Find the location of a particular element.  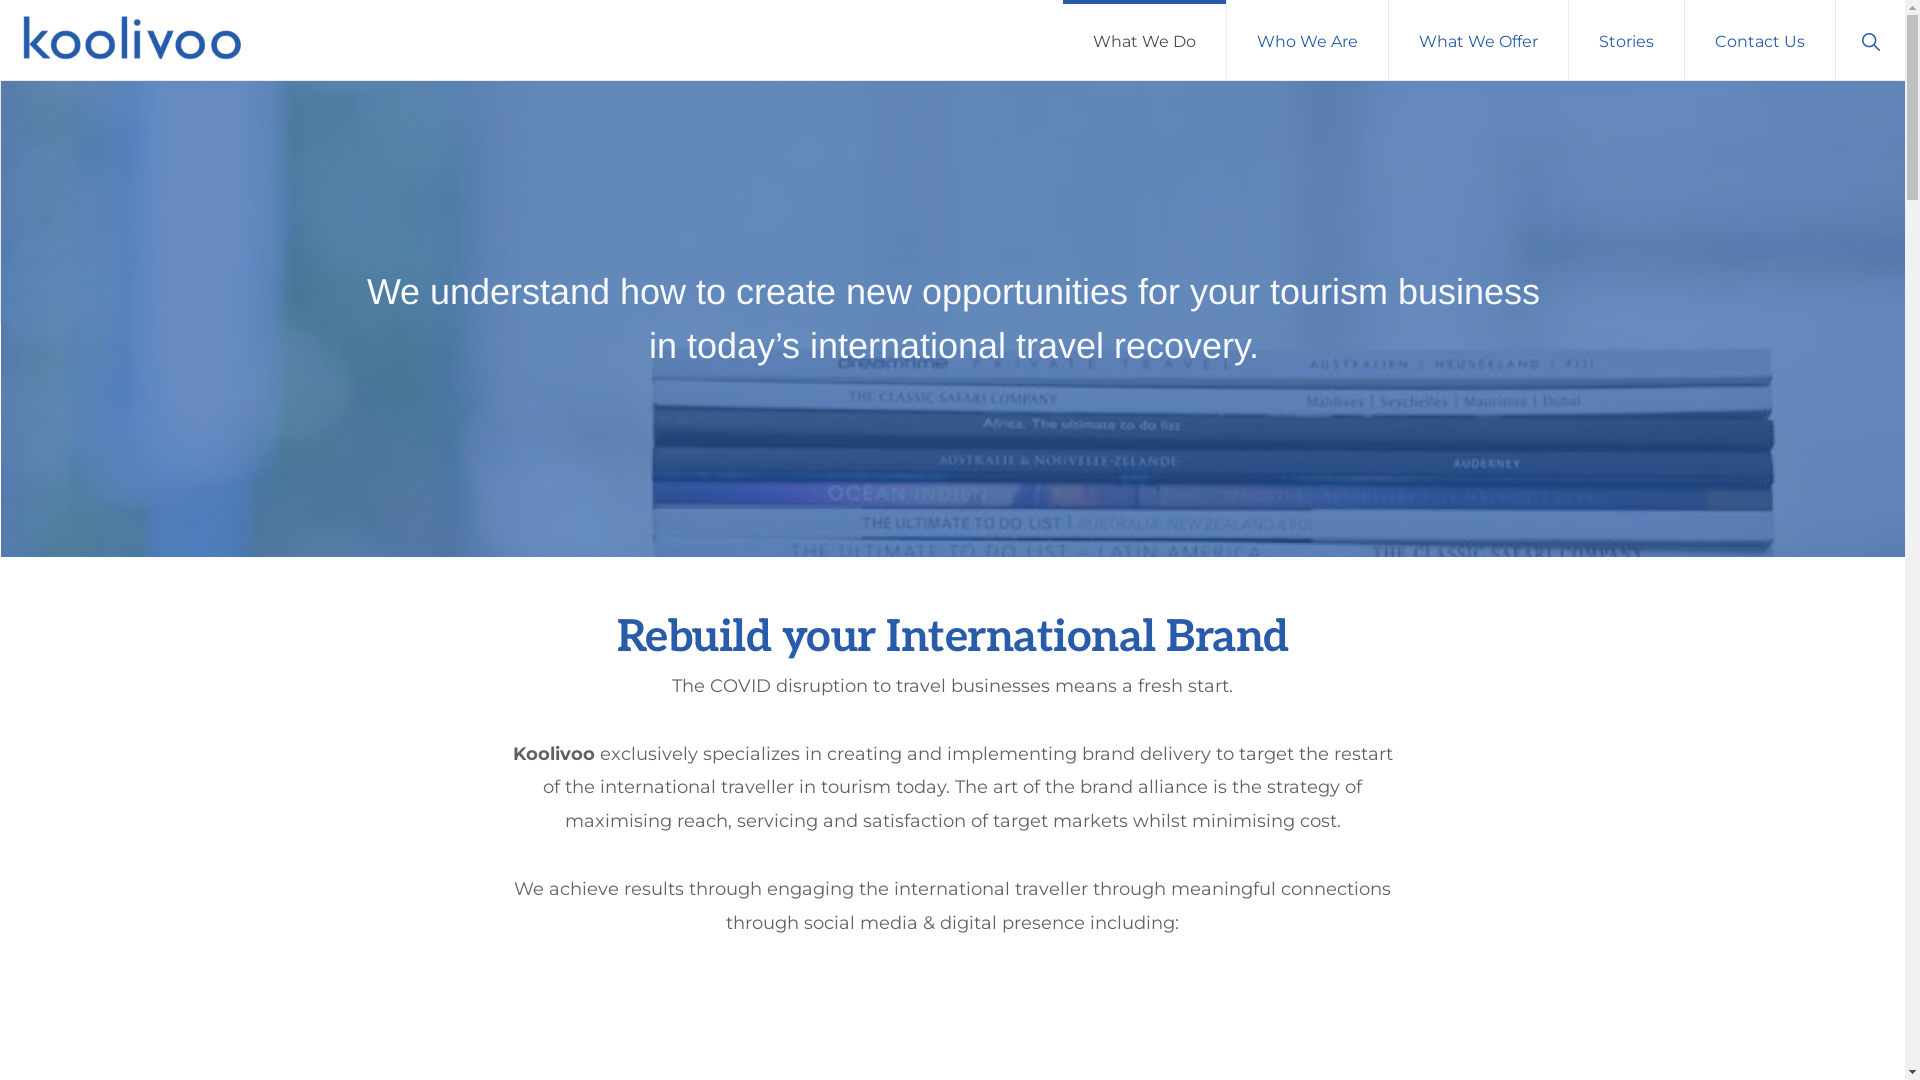

CONTACT US is located at coordinates (774, 1022).